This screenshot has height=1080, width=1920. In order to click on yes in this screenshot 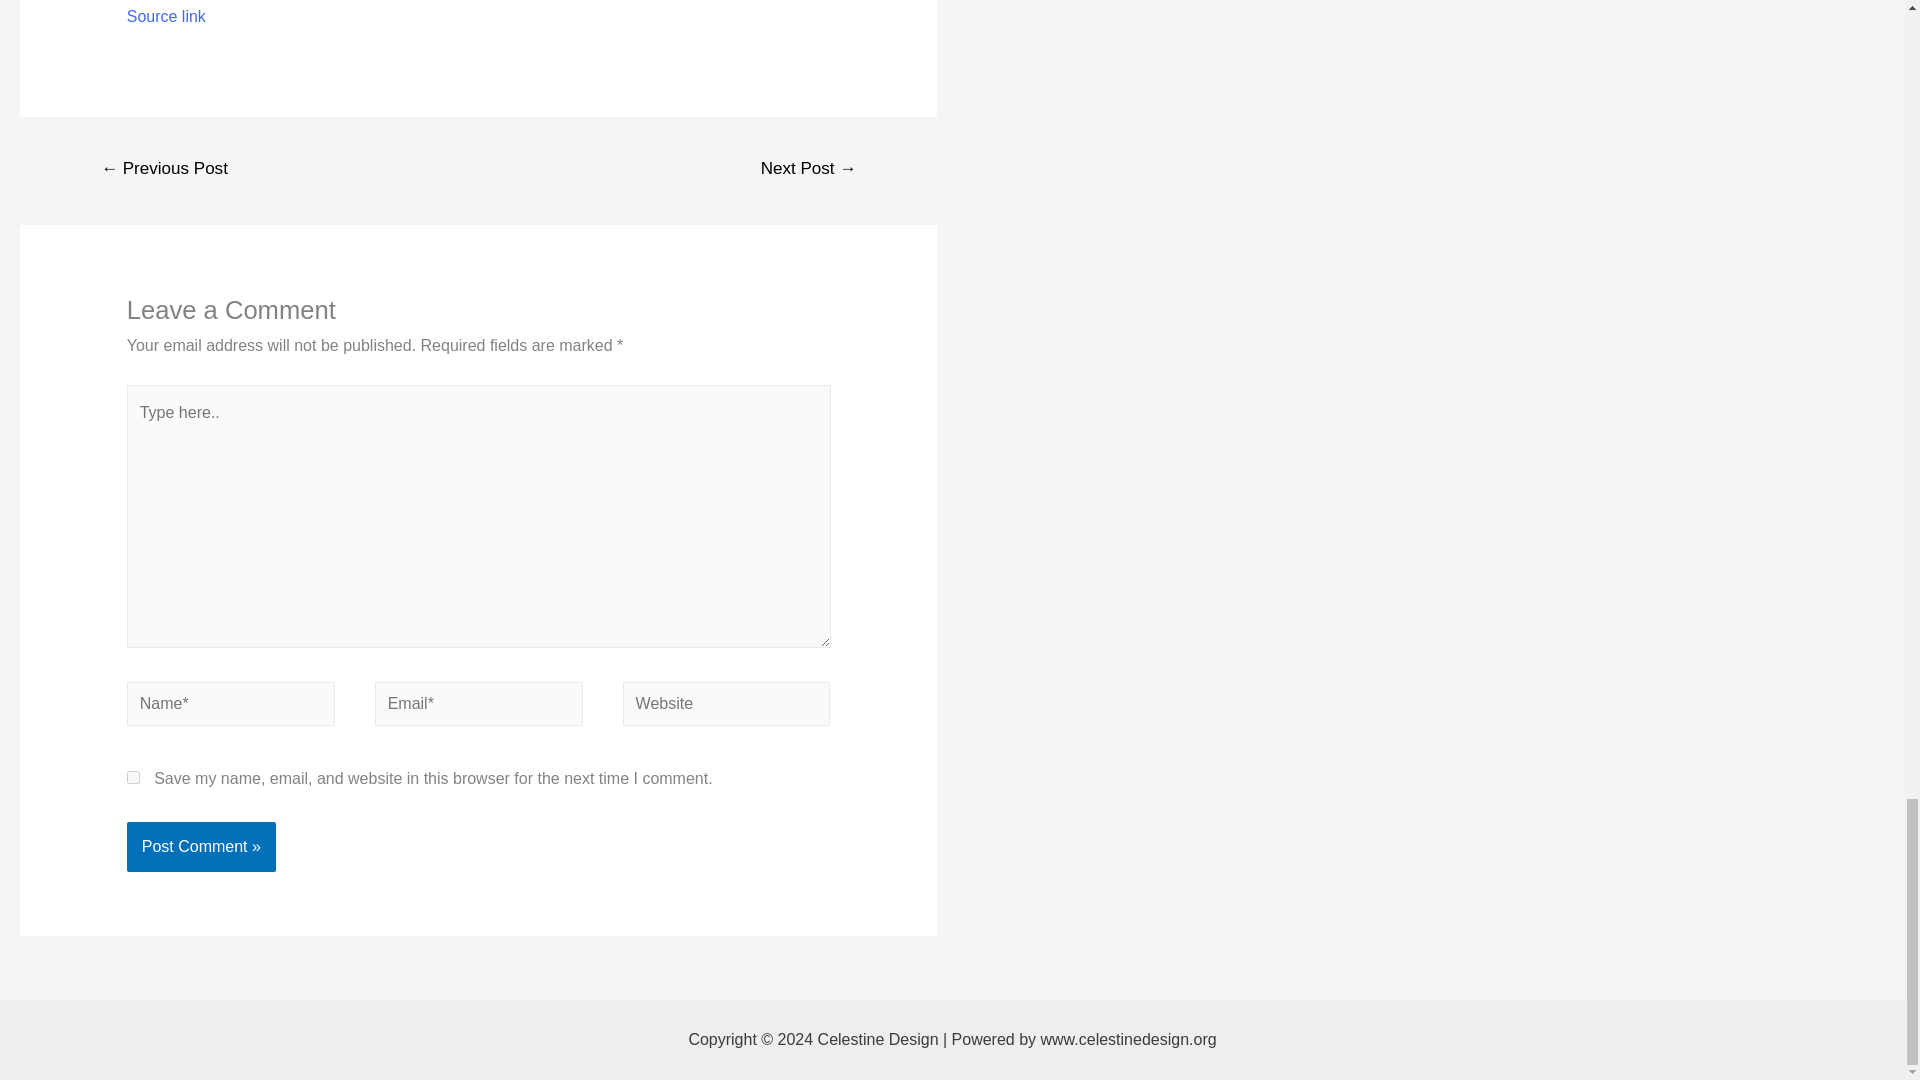, I will do `click(133, 778)`.